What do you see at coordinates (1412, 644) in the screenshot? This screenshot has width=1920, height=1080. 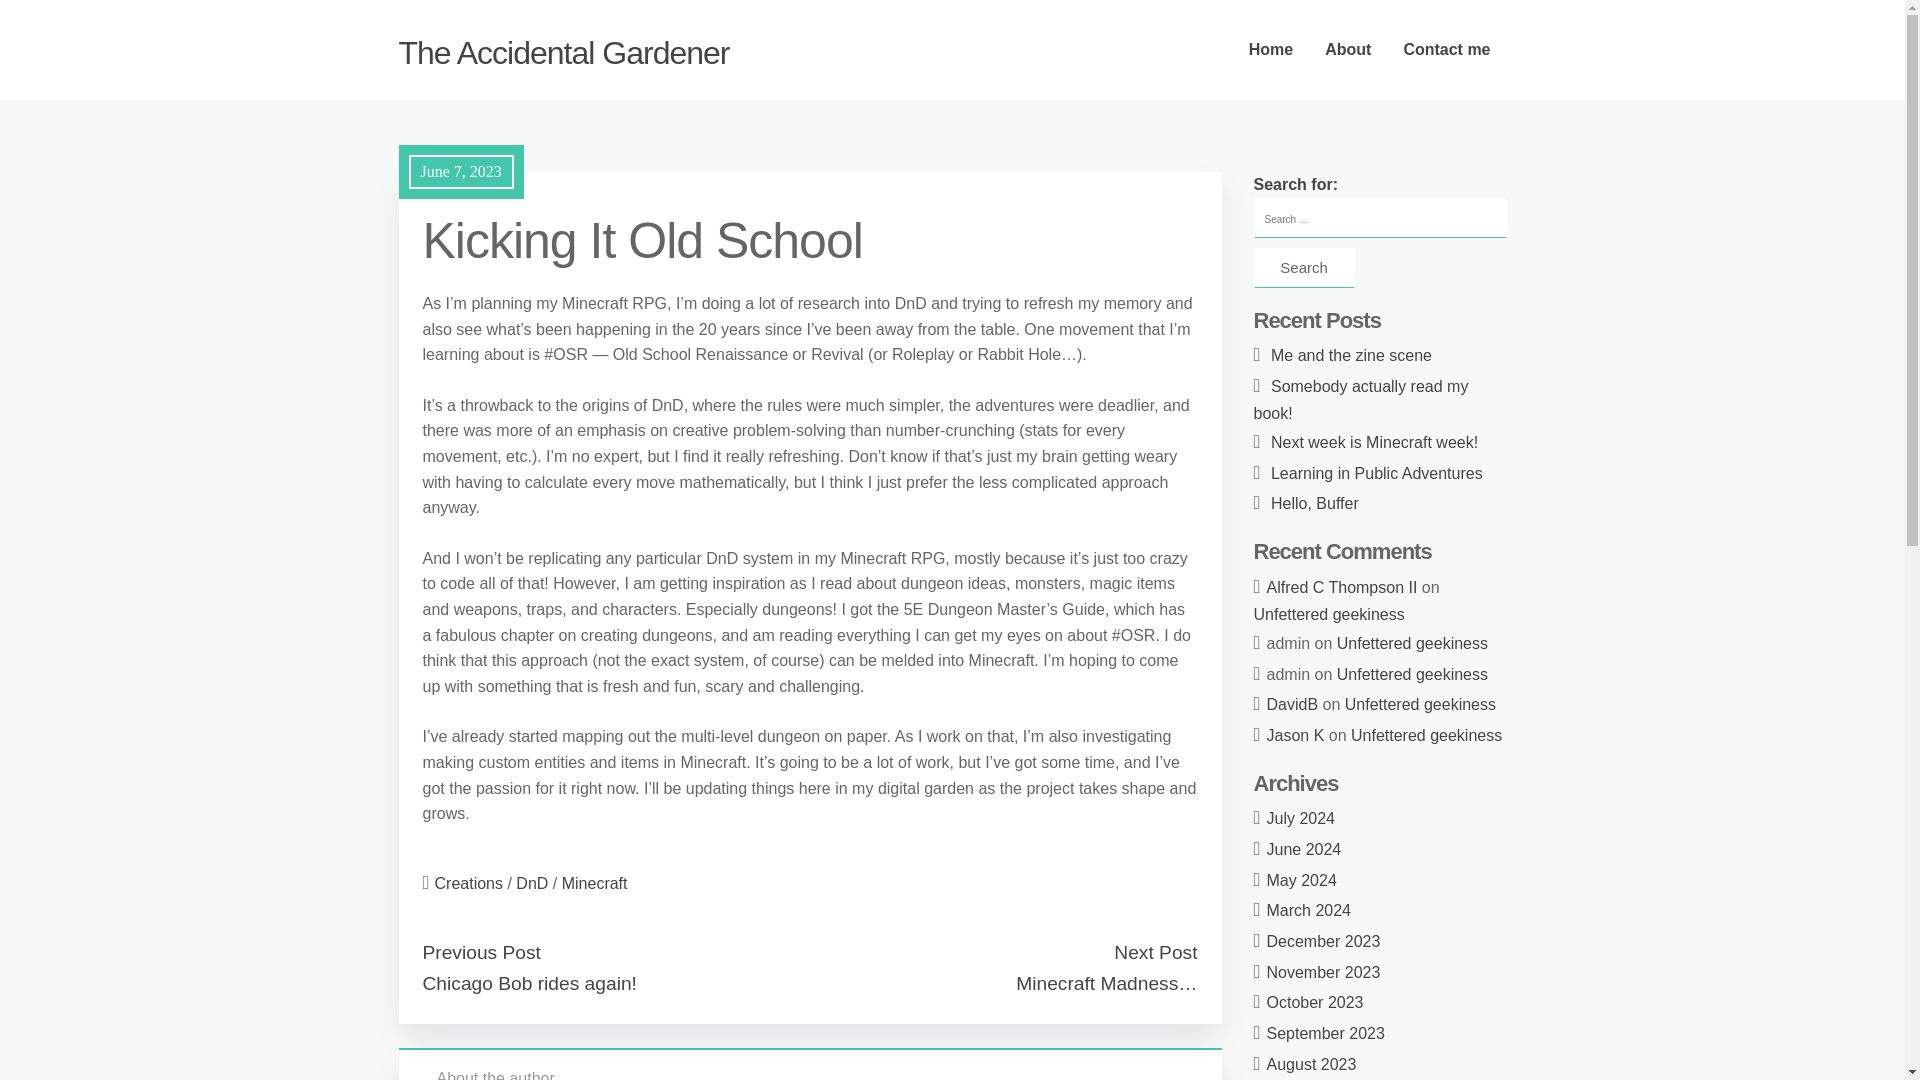 I see `Unfettered geekiness` at bounding box center [1412, 644].